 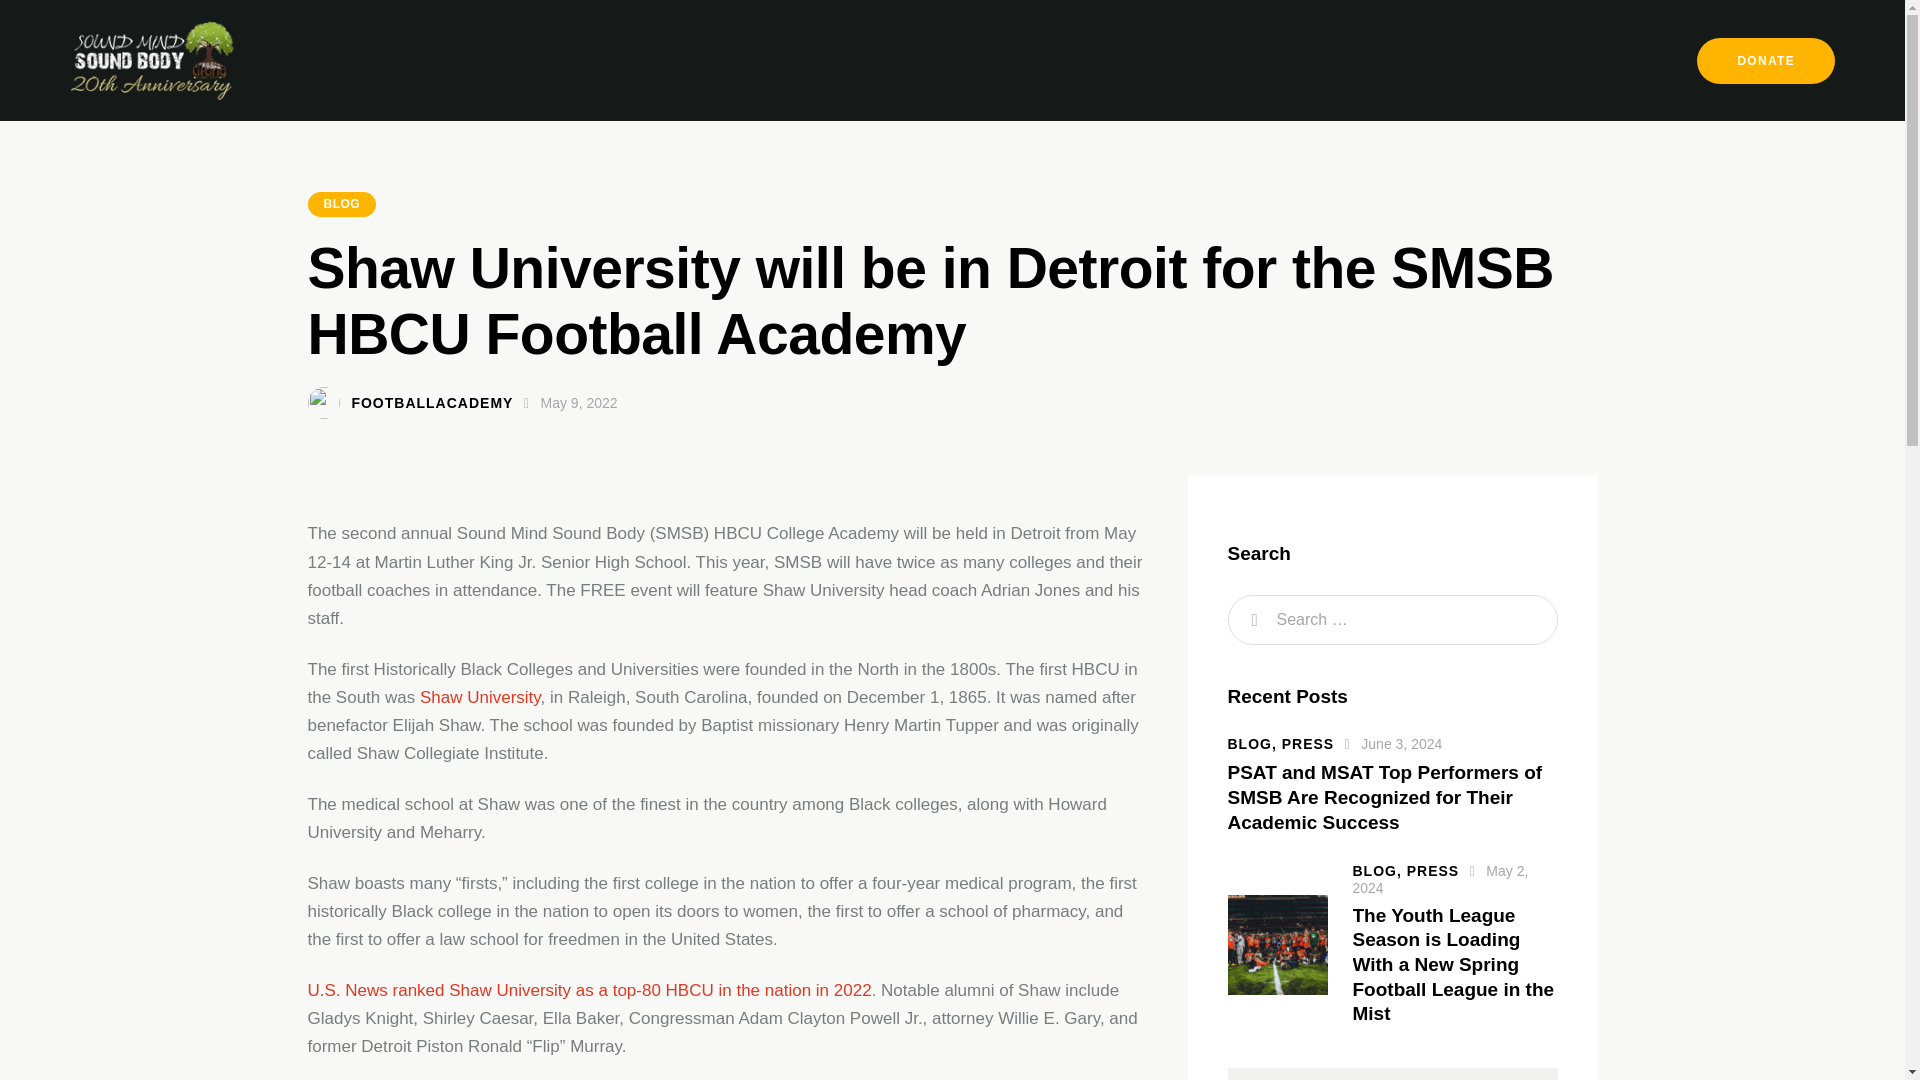 What do you see at coordinates (1766, 60) in the screenshot?
I see `DONATE` at bounding box center [1766, 60].